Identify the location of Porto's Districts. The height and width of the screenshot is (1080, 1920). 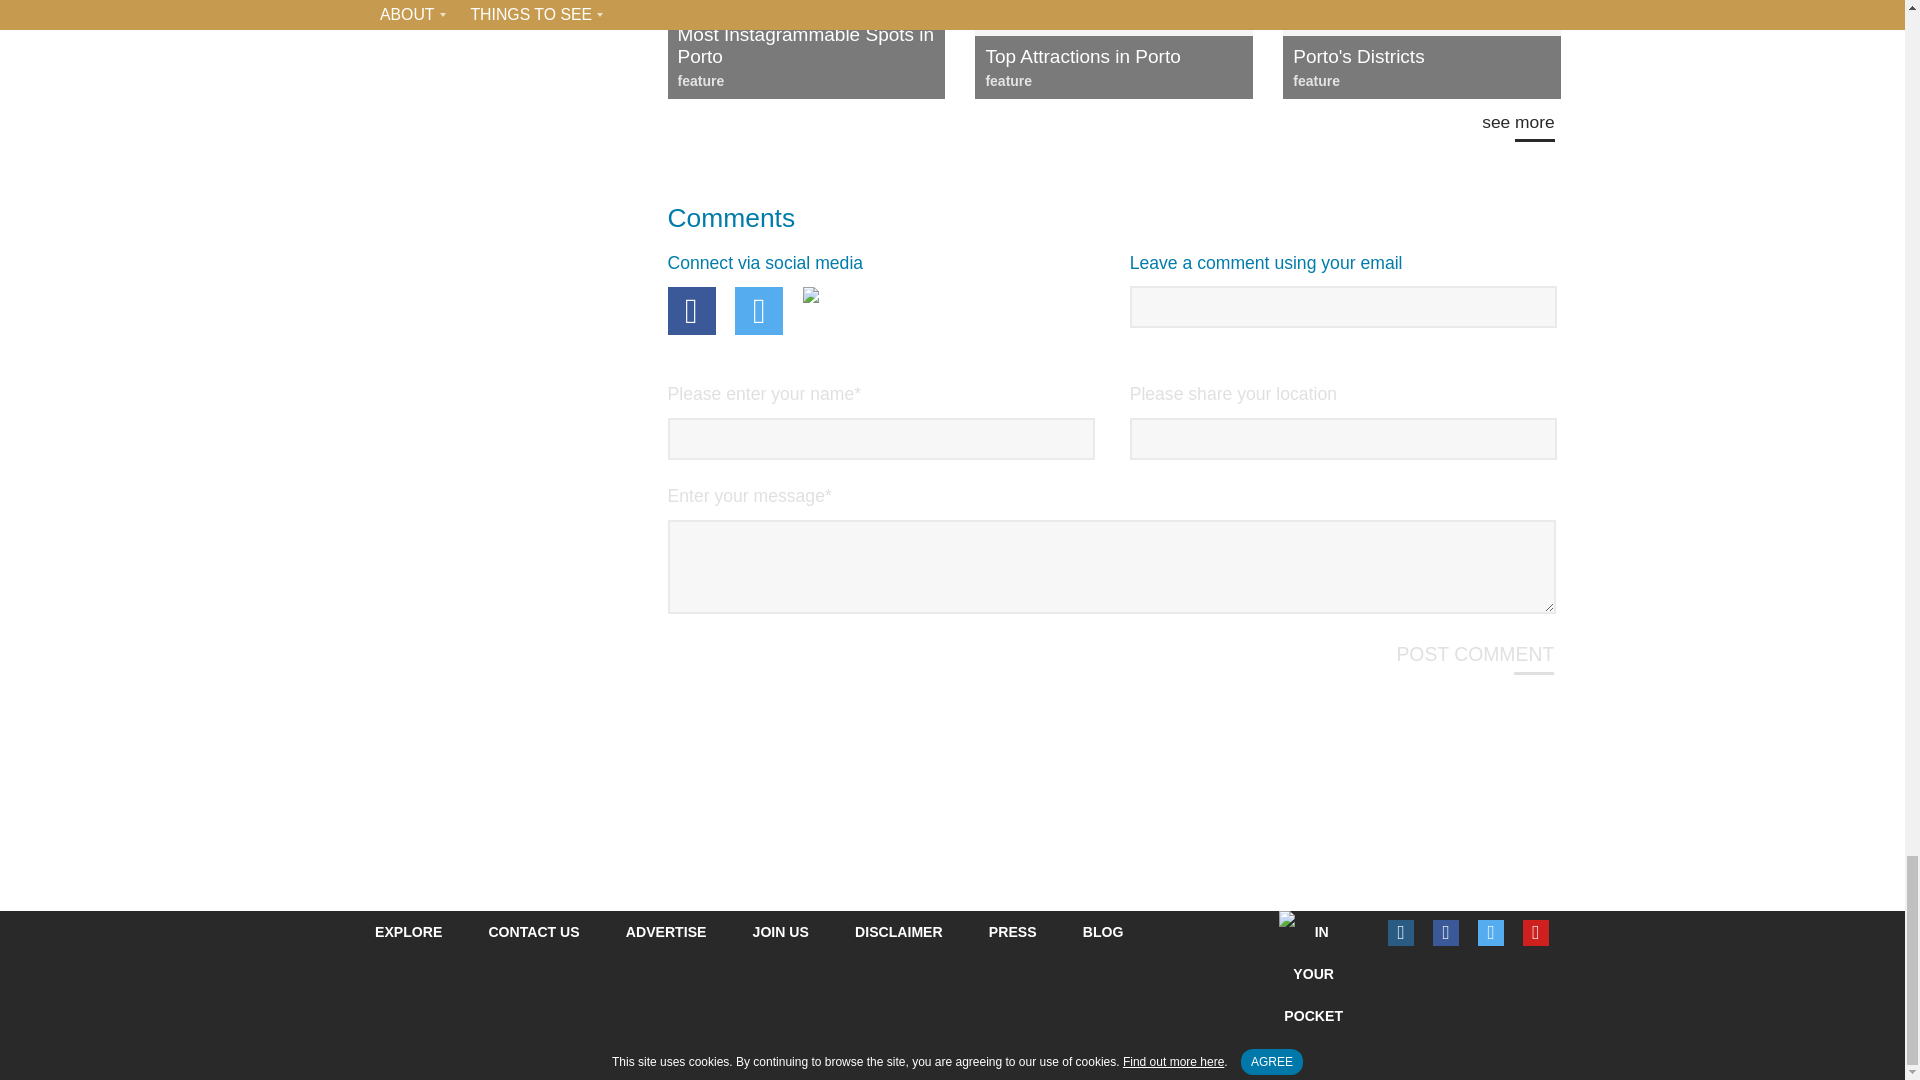
(1420, 57).